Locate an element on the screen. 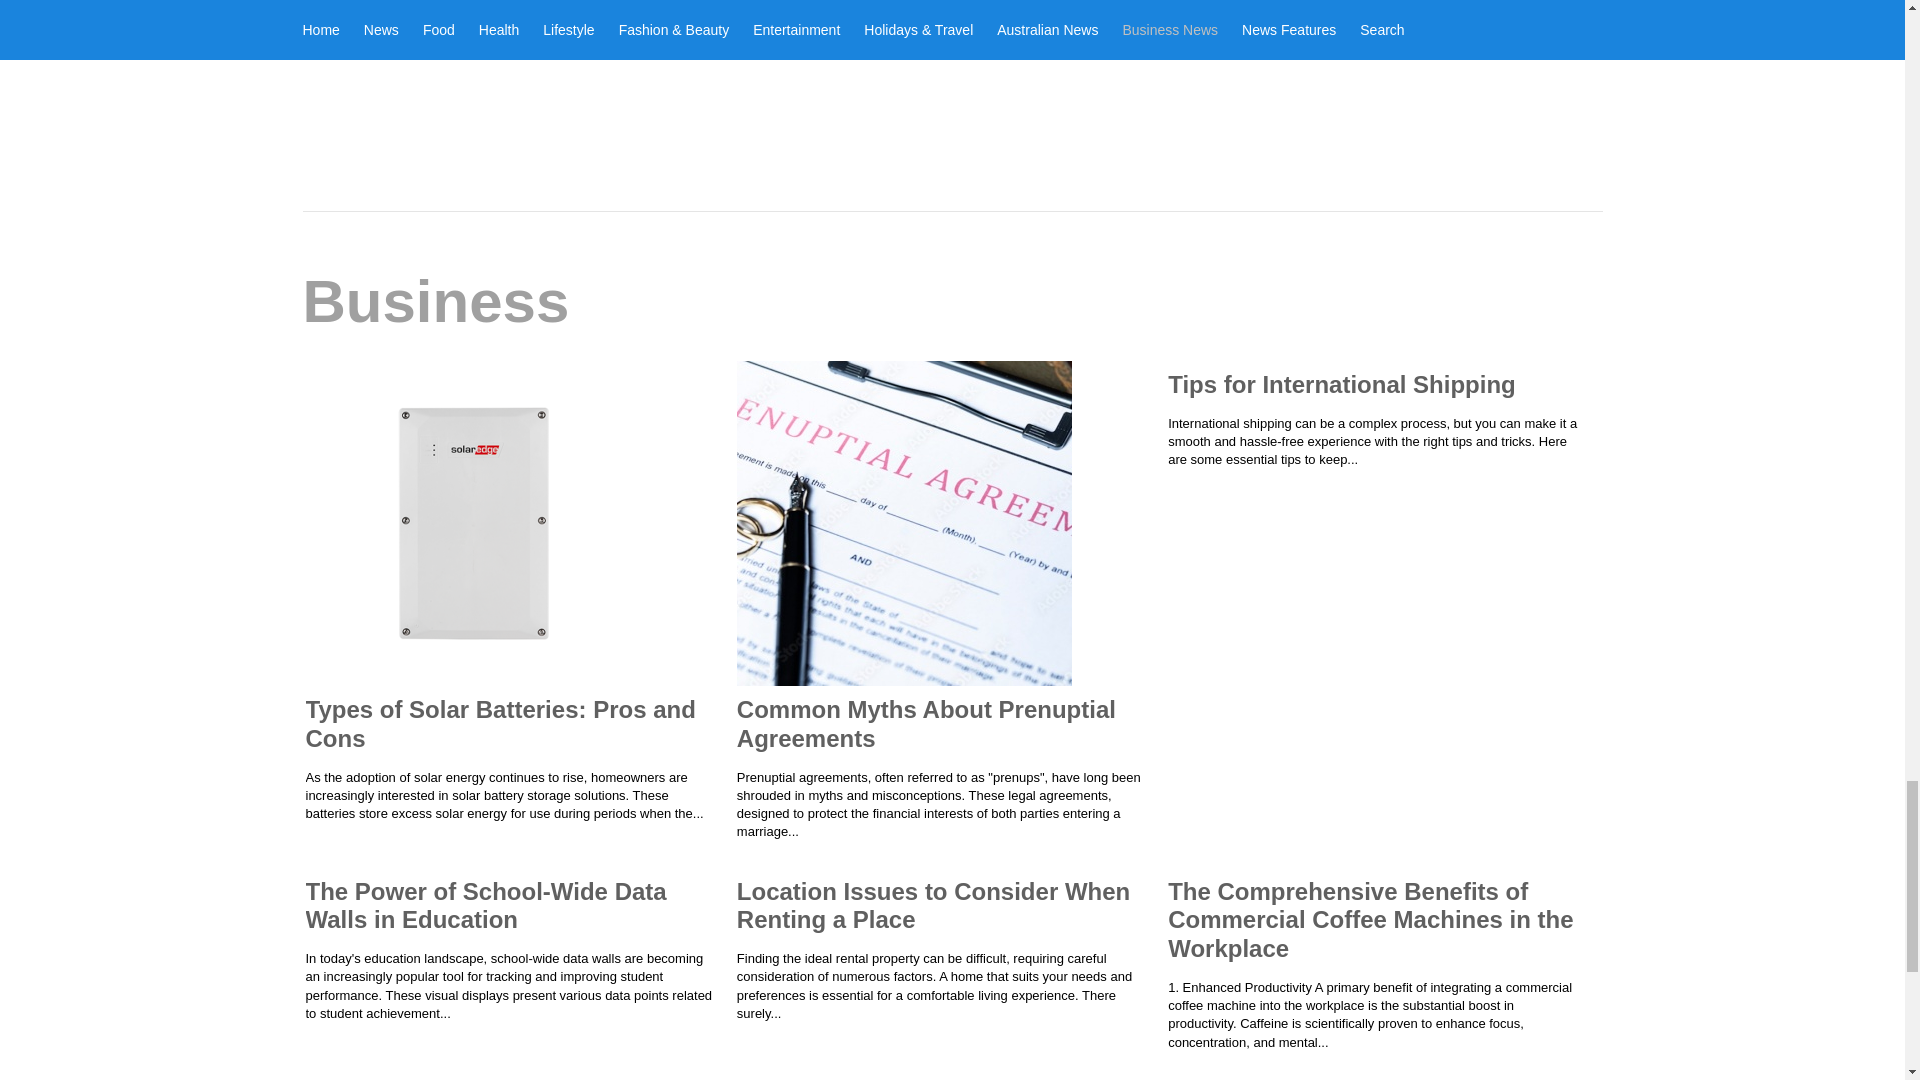 This screenshot has height=1080, width=1920. Tips for International Shipping is located at coordinates (1342, 384).